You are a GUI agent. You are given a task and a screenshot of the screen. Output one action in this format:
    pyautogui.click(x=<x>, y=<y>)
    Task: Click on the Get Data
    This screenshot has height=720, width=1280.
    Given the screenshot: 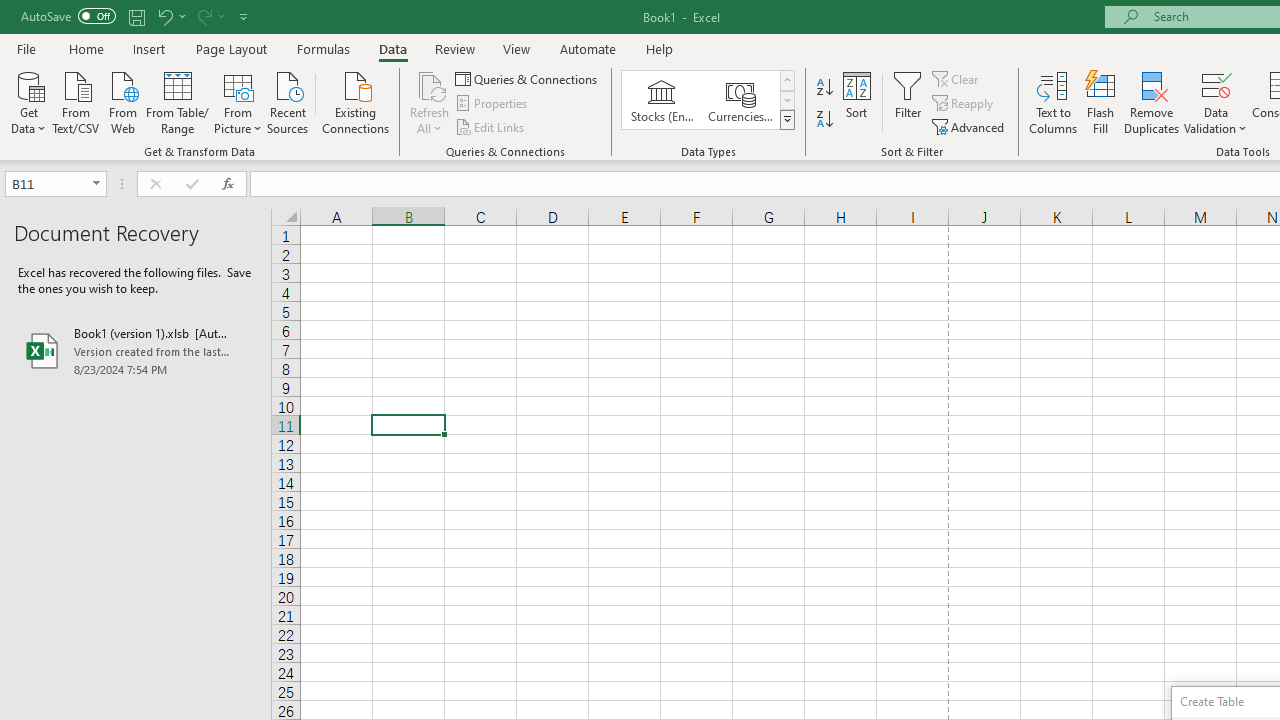 What is the action you would take?
    pyautogui.click(x=28, y=101)
    